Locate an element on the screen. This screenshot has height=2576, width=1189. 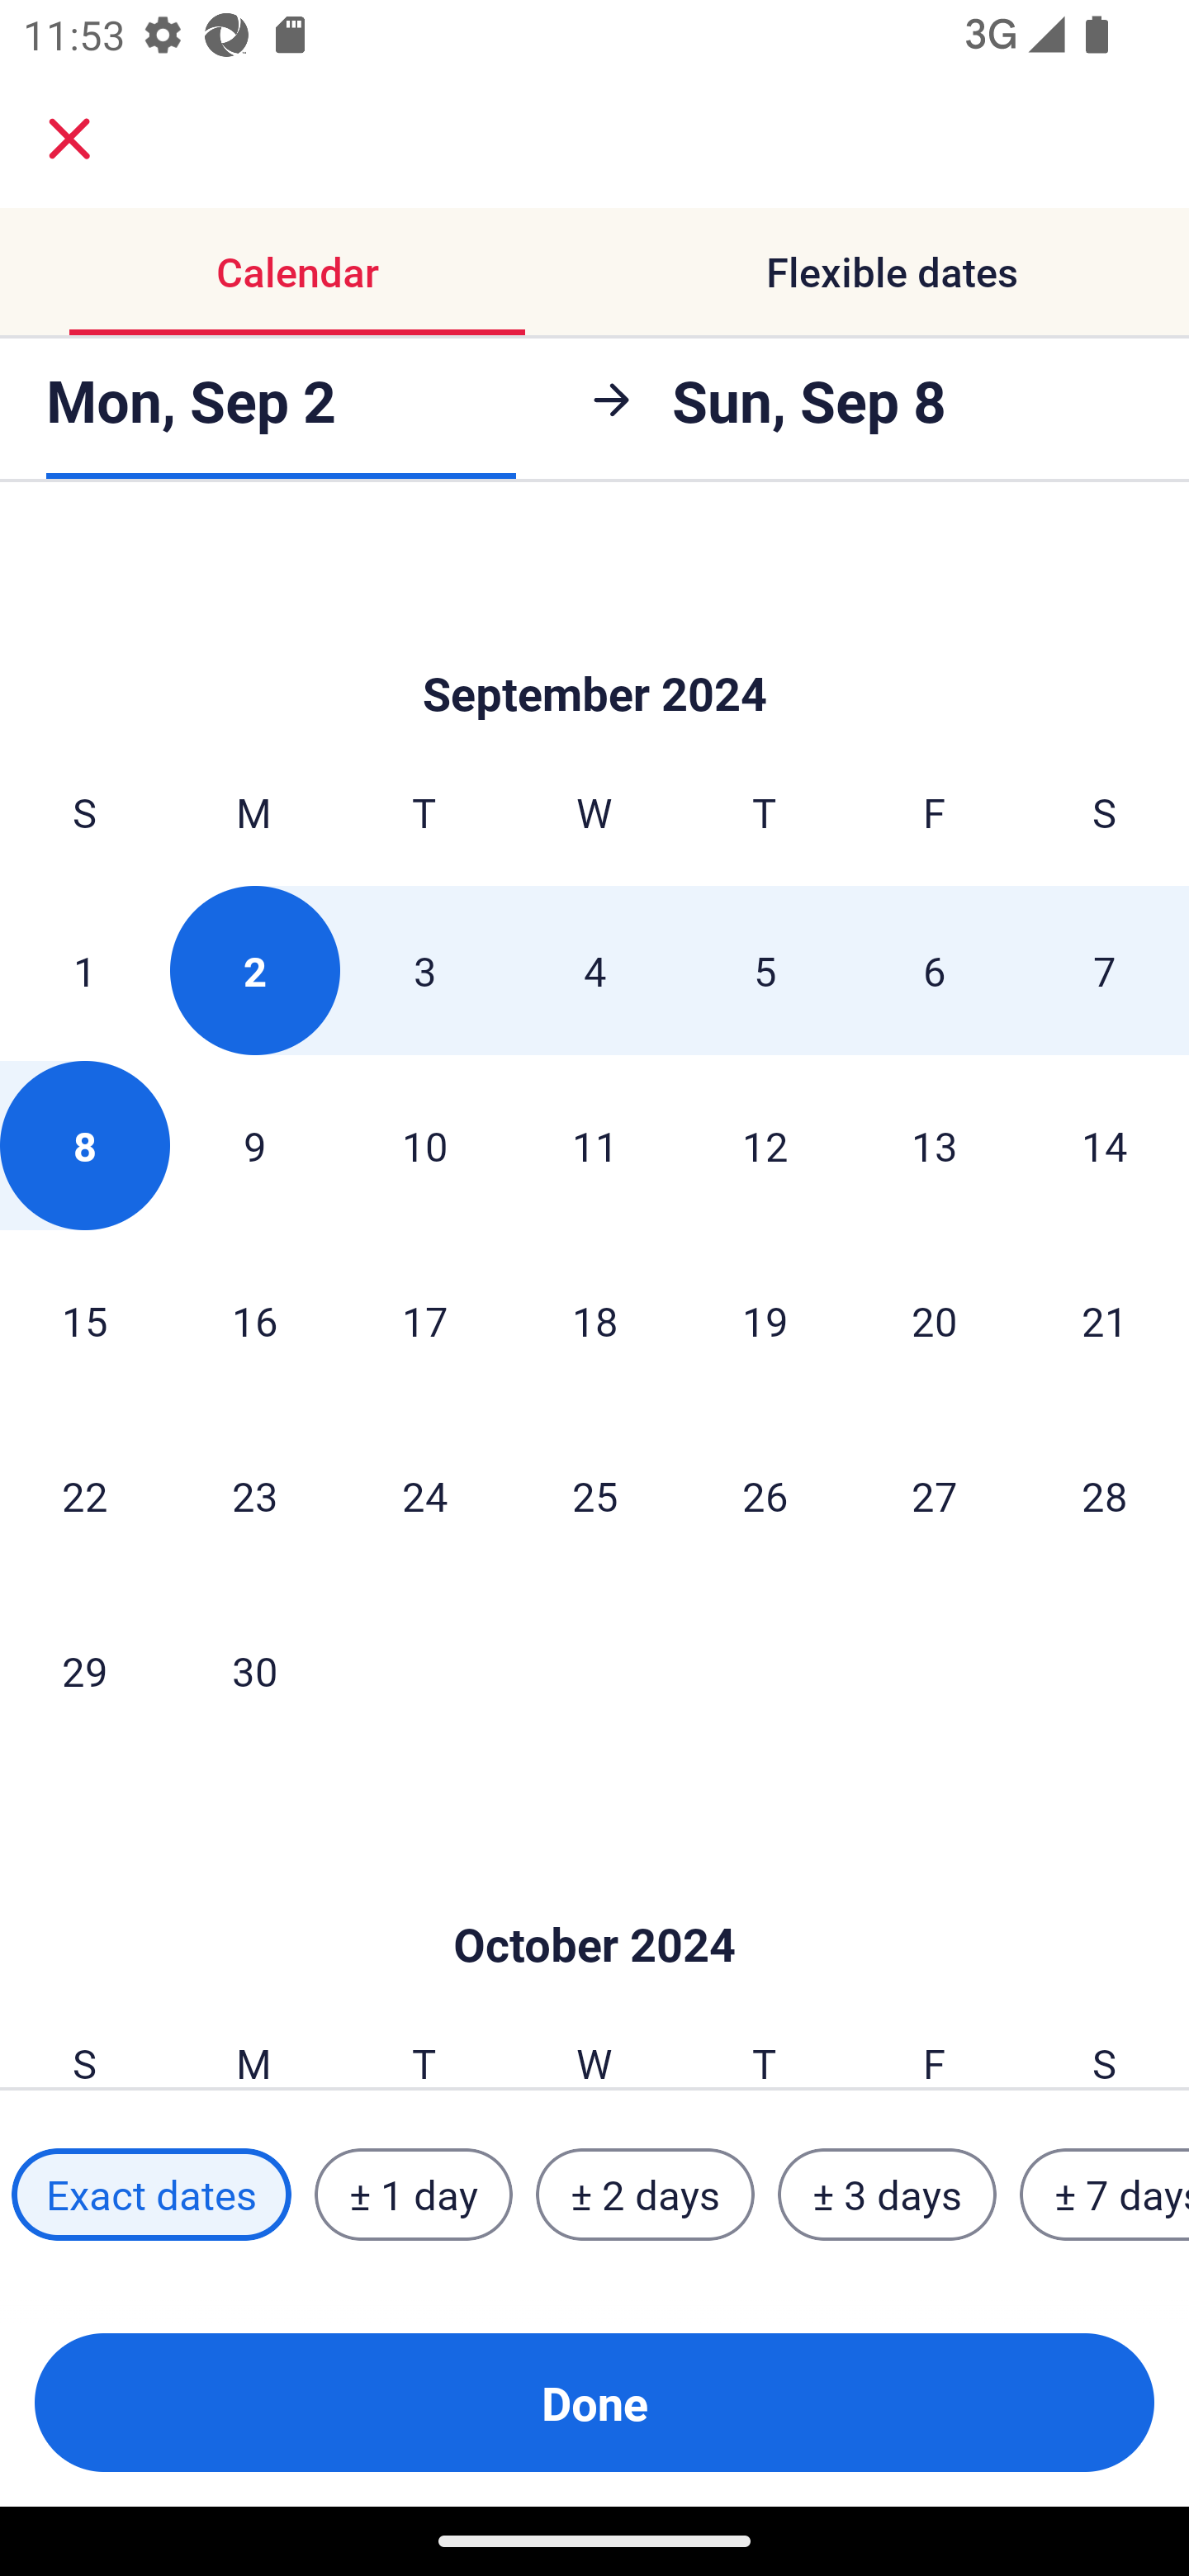
± 2 days is located at coordinates (646, 2195).